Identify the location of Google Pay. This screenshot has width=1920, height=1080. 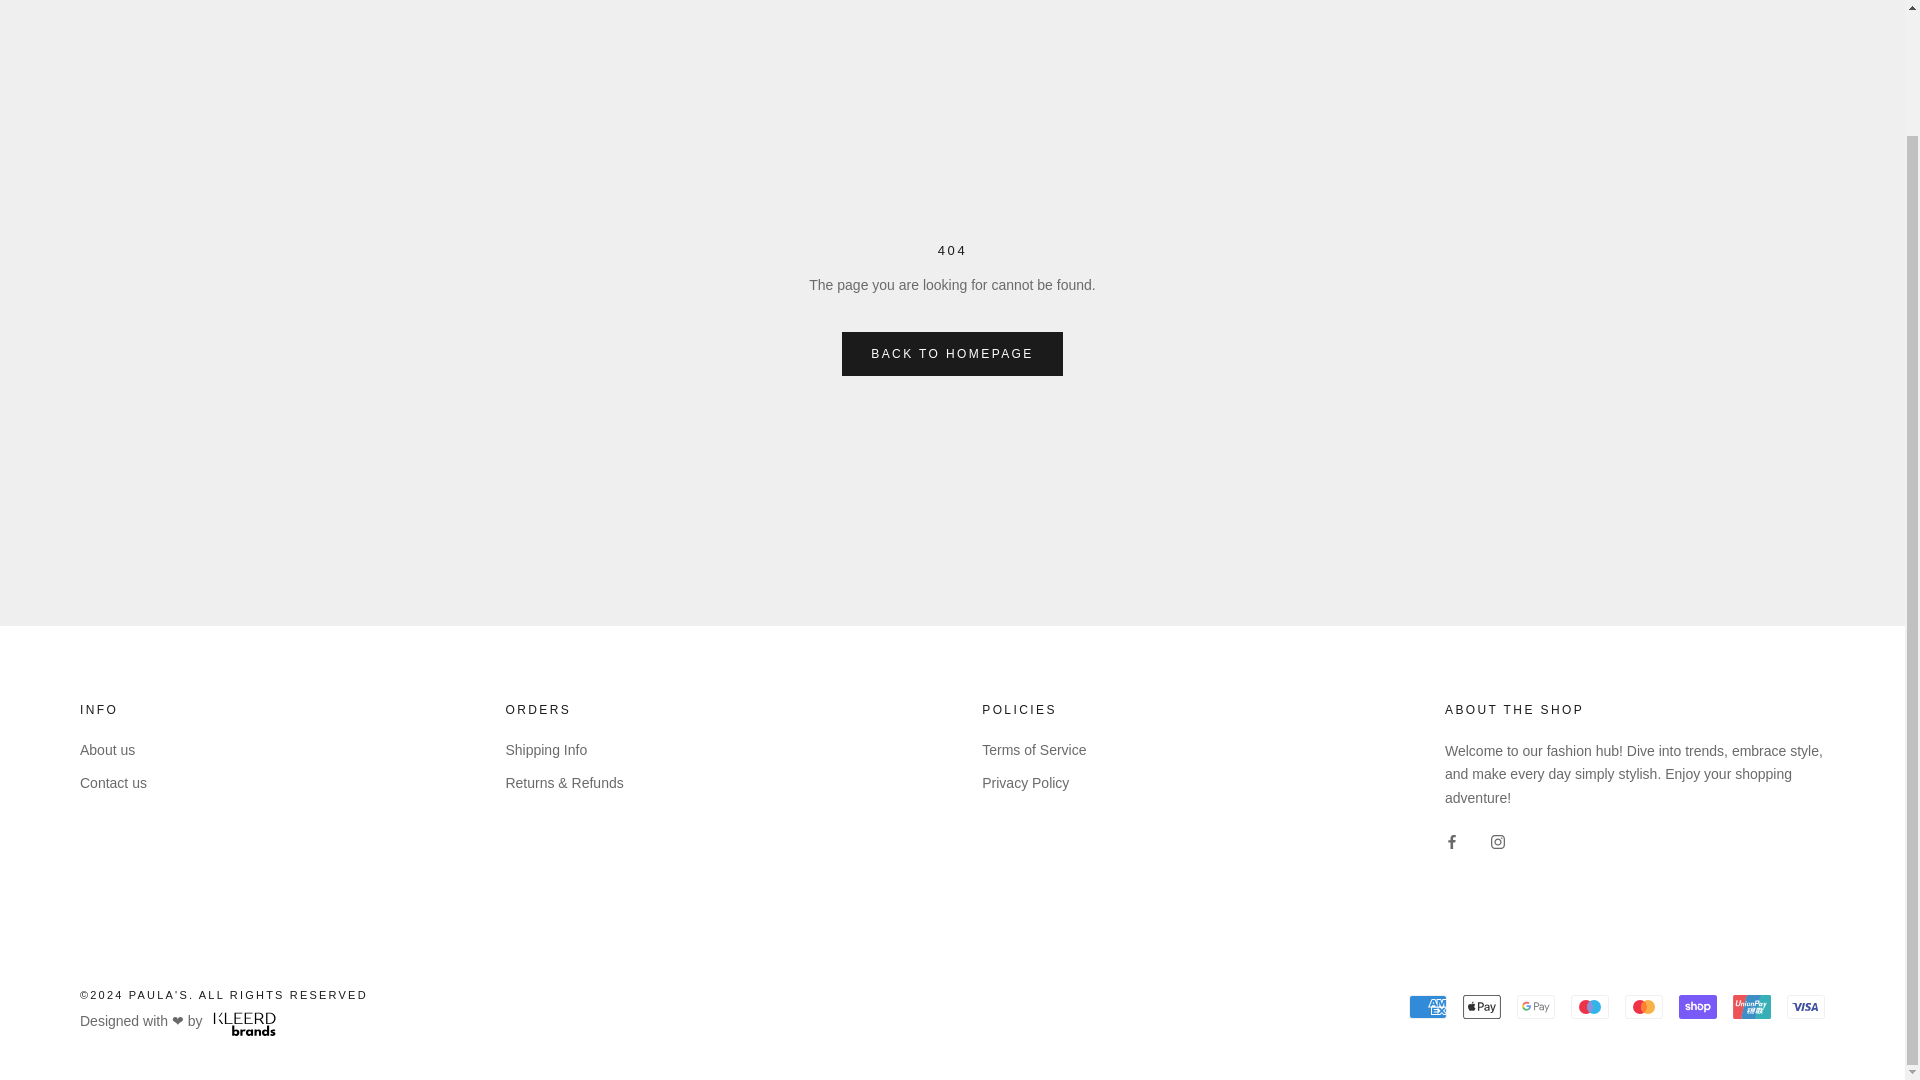
(1536, 1006).